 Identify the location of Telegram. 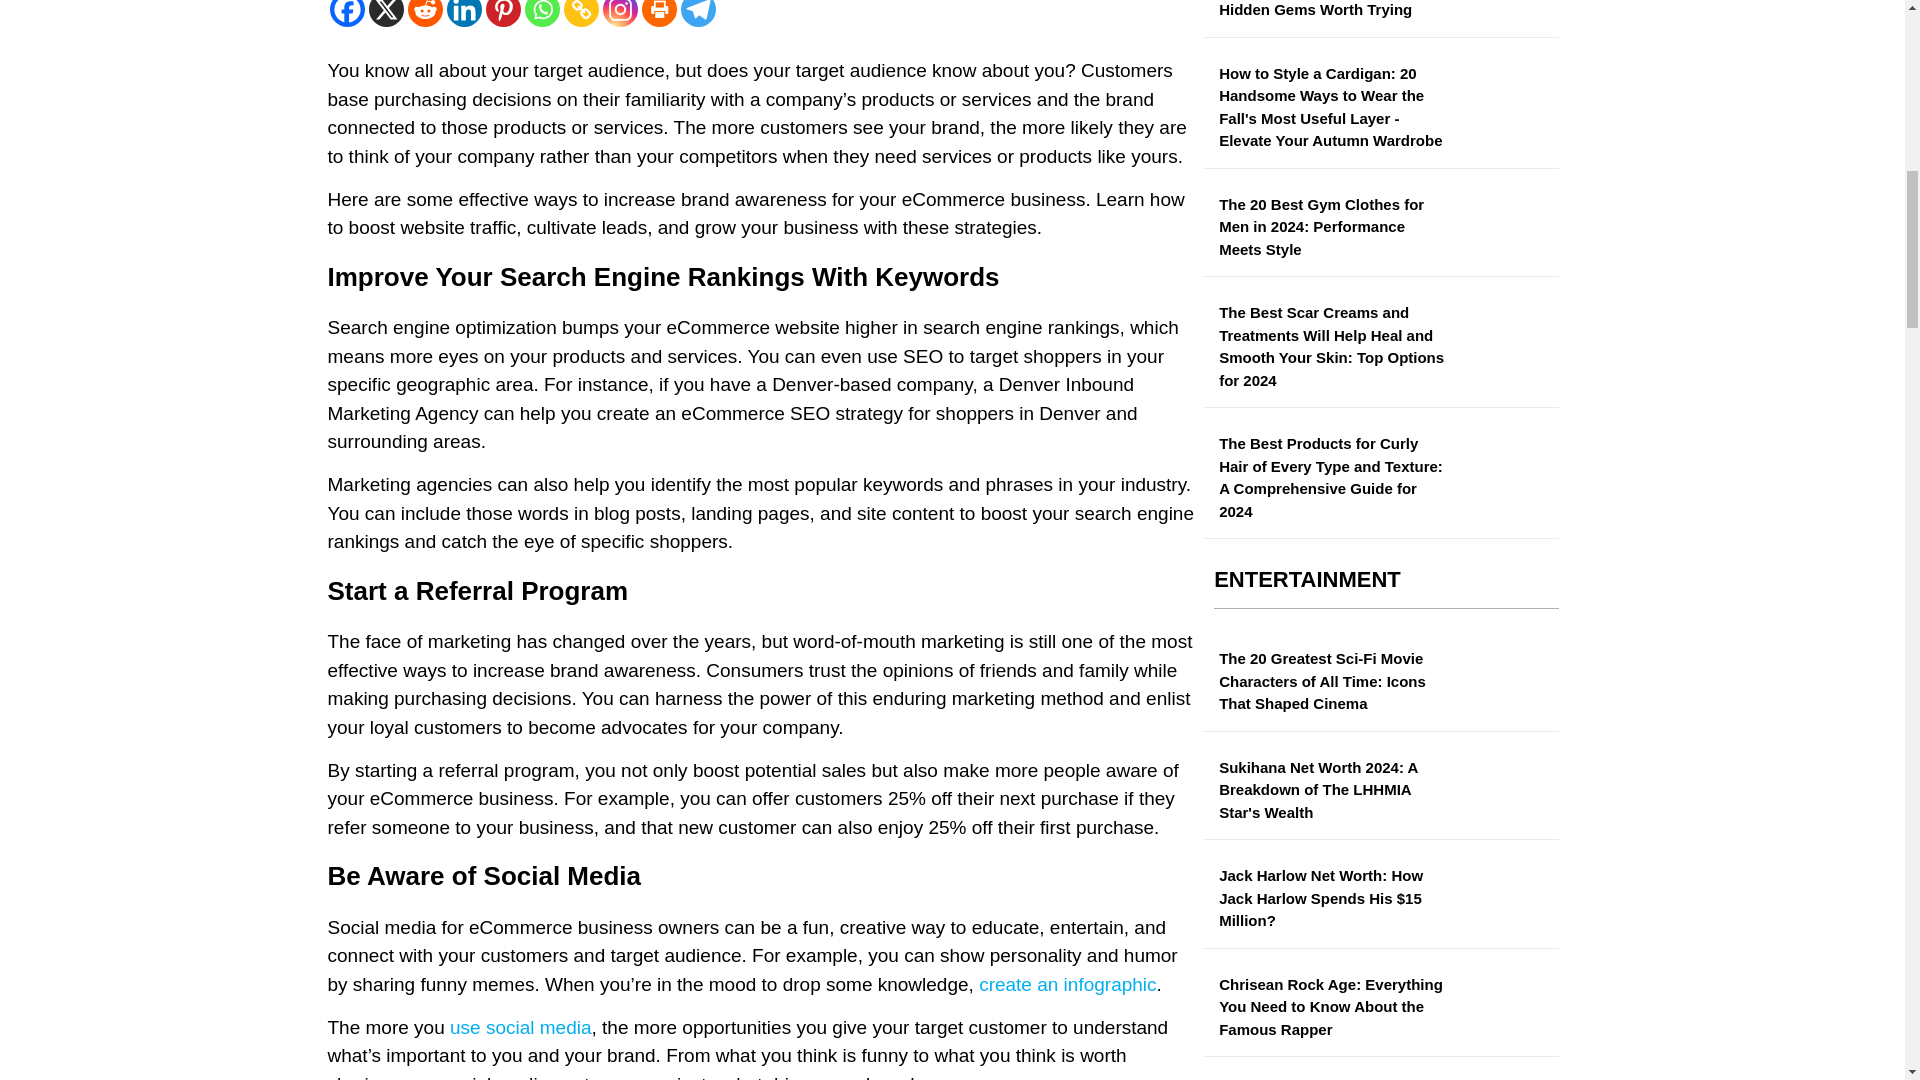
(696, 14).